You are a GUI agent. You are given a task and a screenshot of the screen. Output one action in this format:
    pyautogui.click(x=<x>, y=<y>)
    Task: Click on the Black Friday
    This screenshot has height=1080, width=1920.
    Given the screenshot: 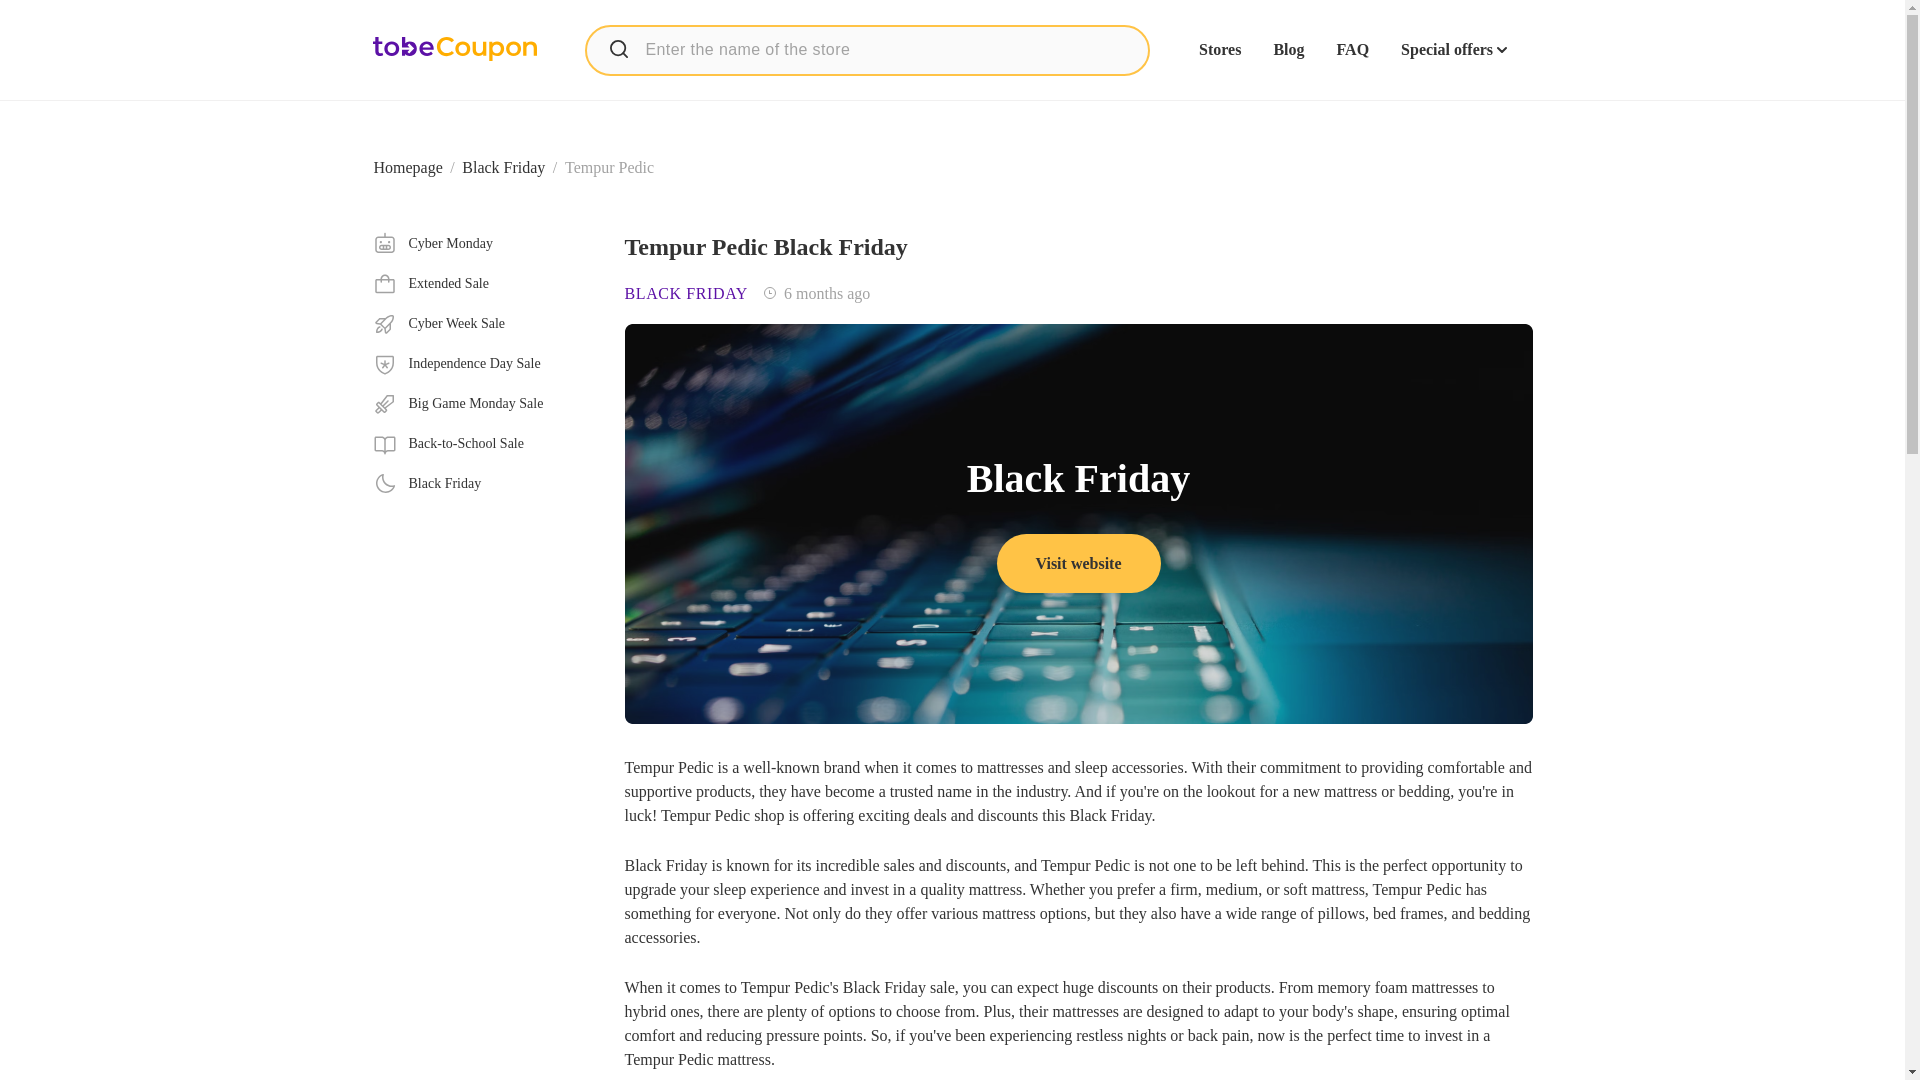 What is the action you would take?
    pyautogui.click(x=482, y=483)
    